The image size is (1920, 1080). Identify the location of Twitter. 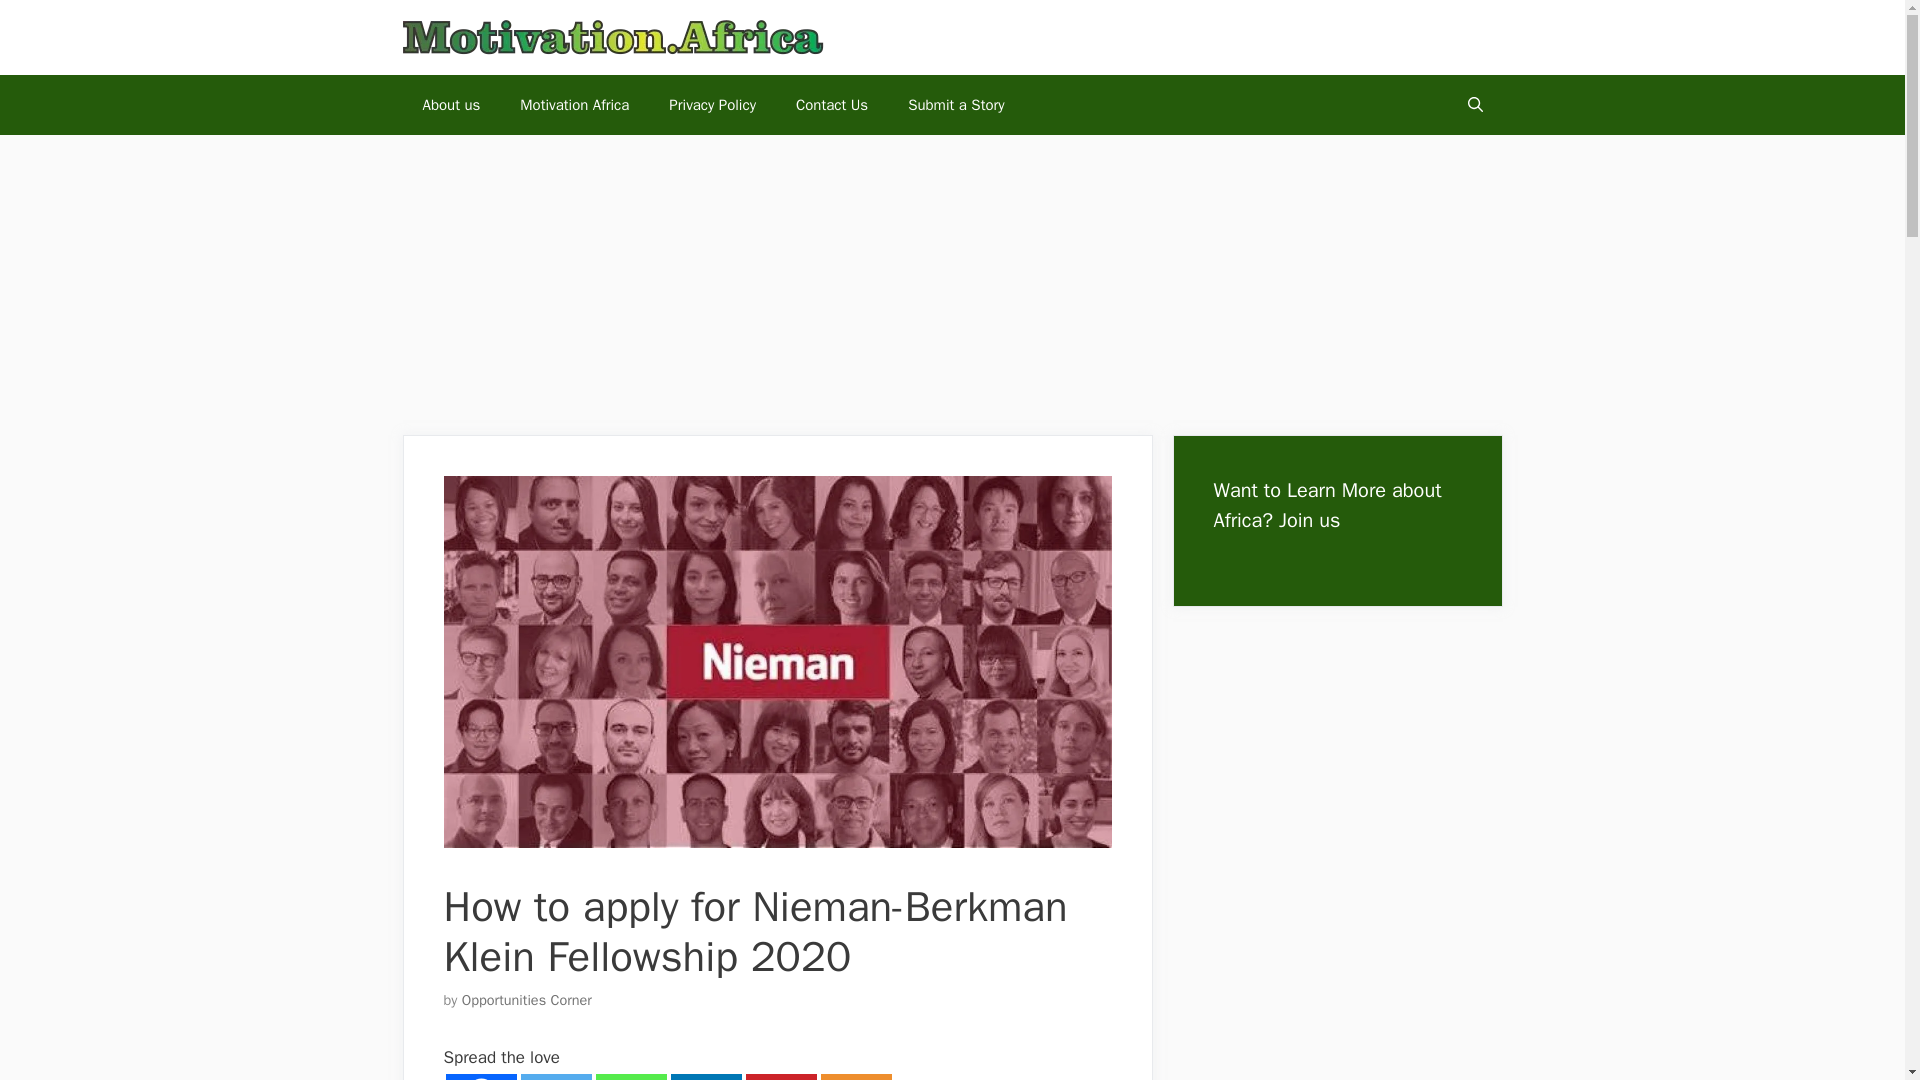
(556, 1076).